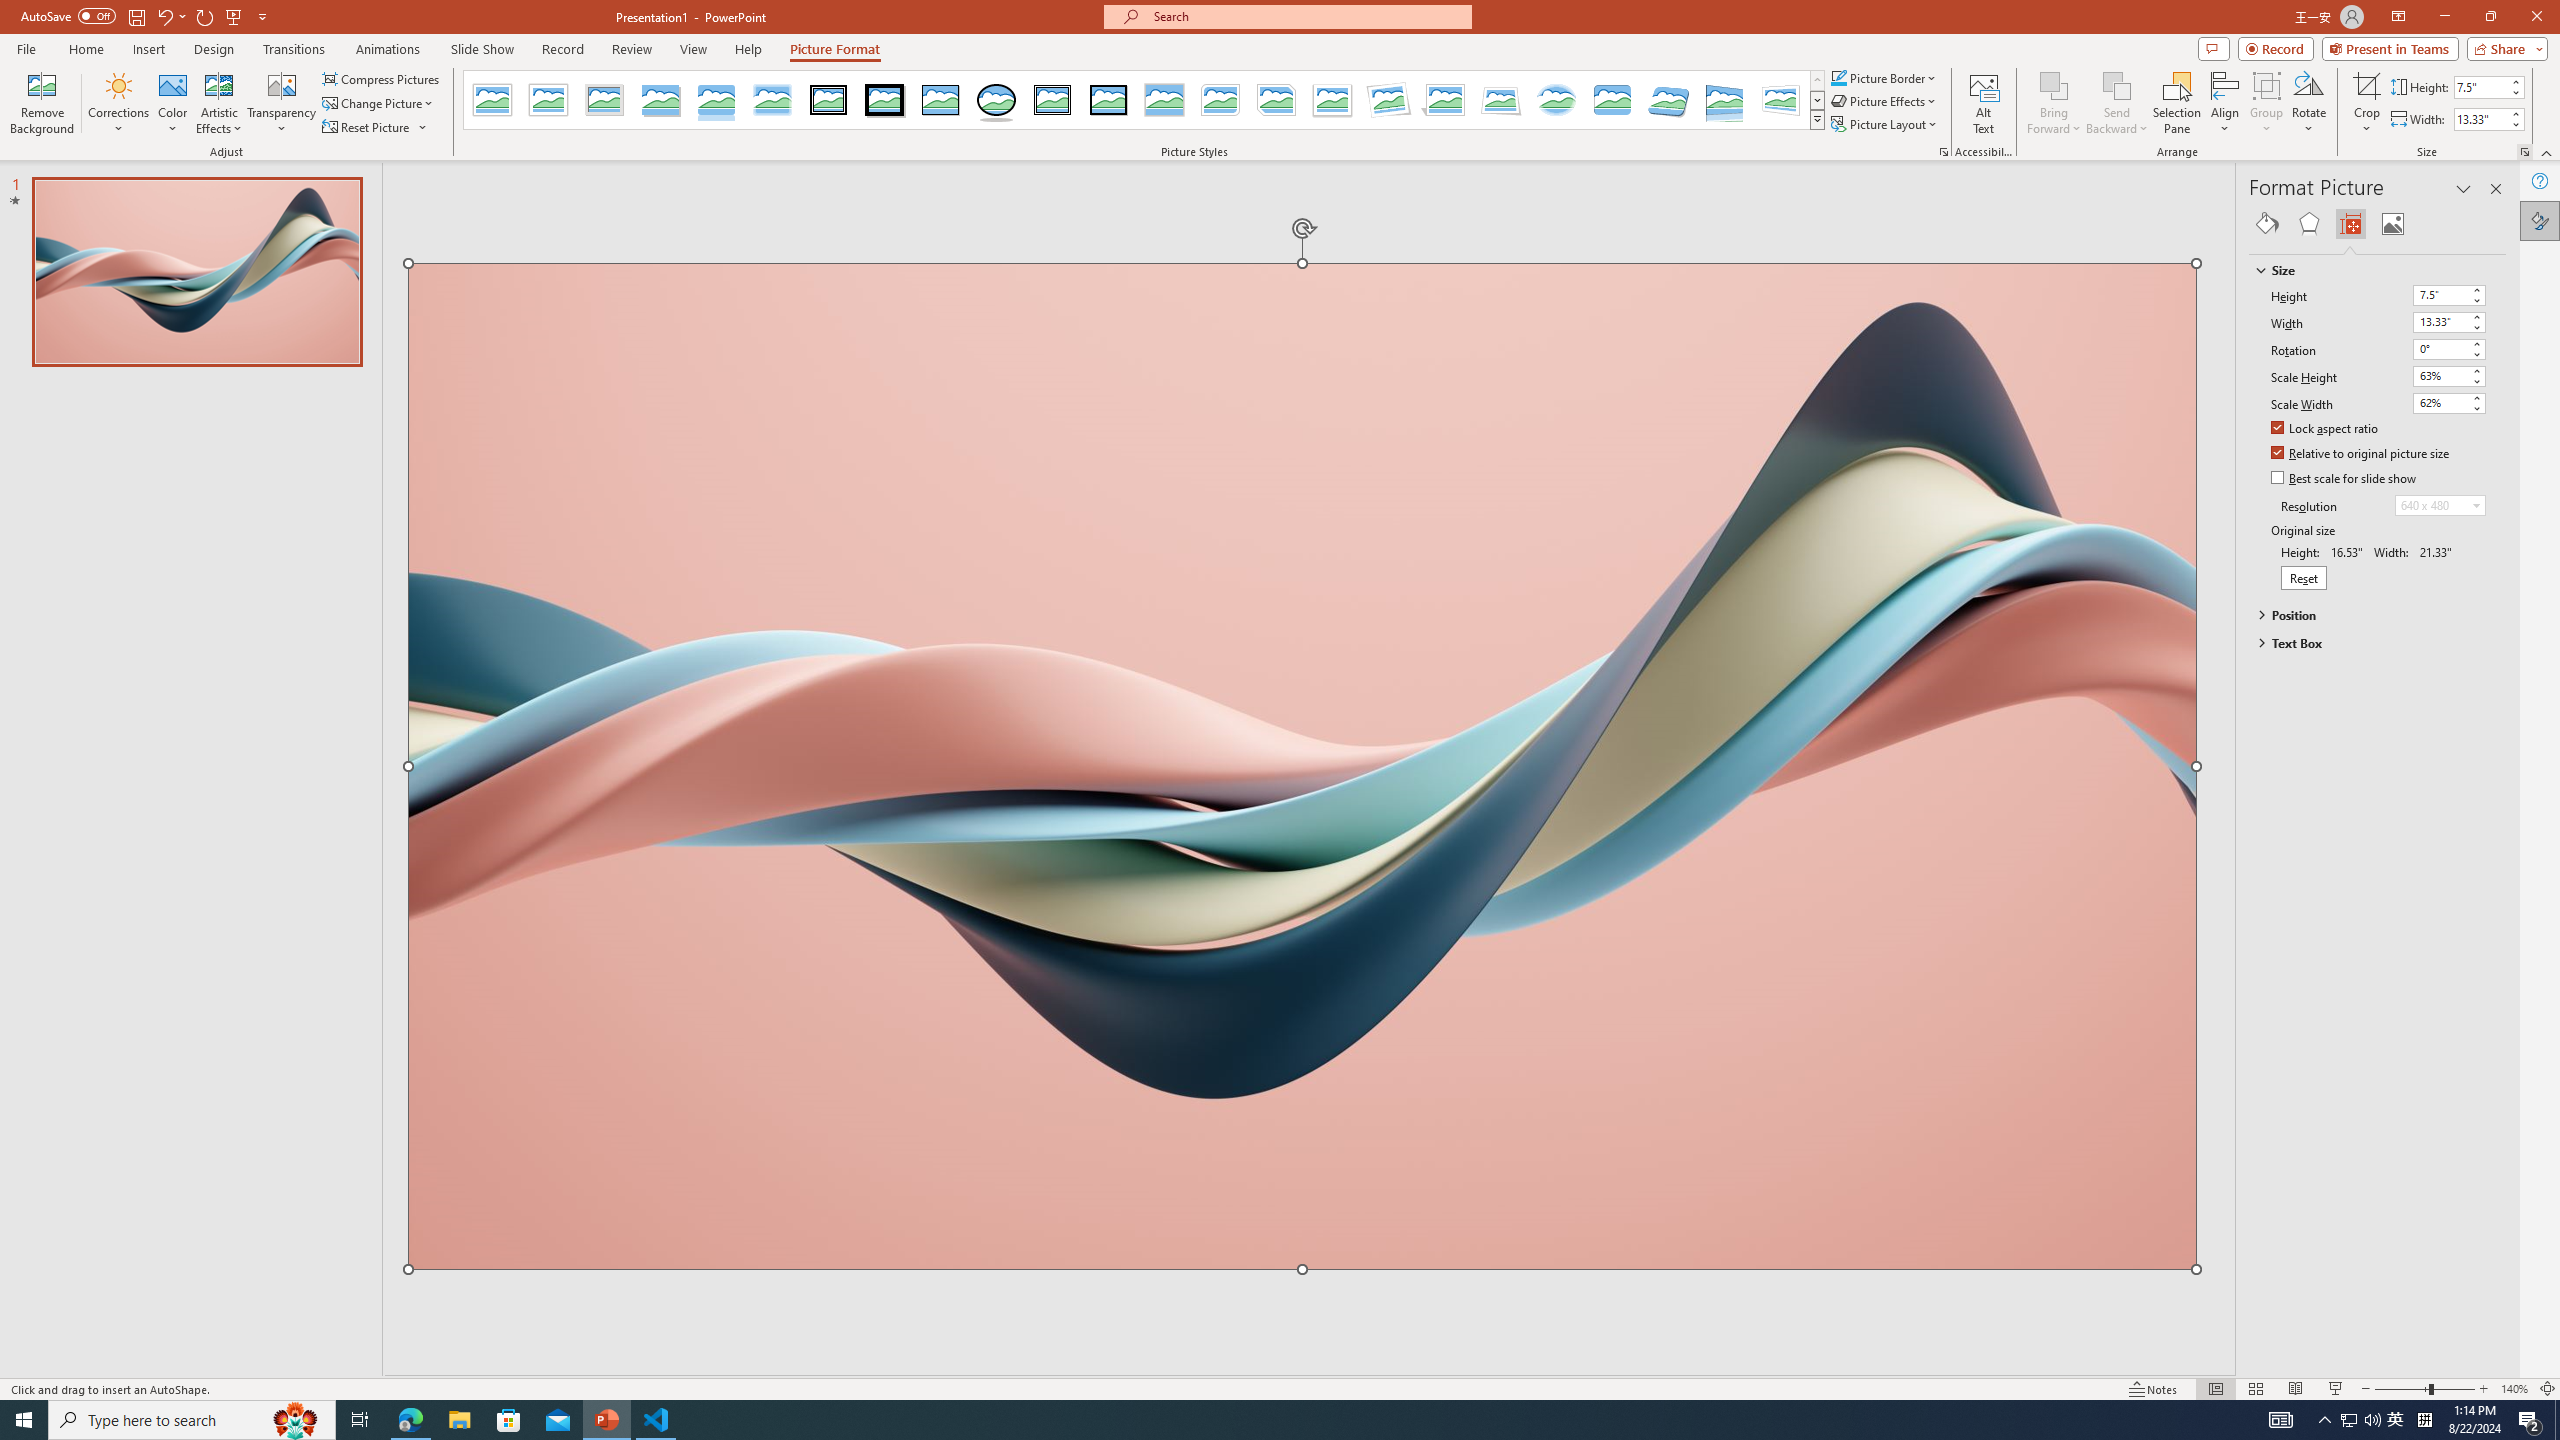 This screenshot has width=2560, height=1440. What do you see at coordinates (2154, 1389) in the screenshot?
I see `Notes ` at bounding box center [2154, 1389].